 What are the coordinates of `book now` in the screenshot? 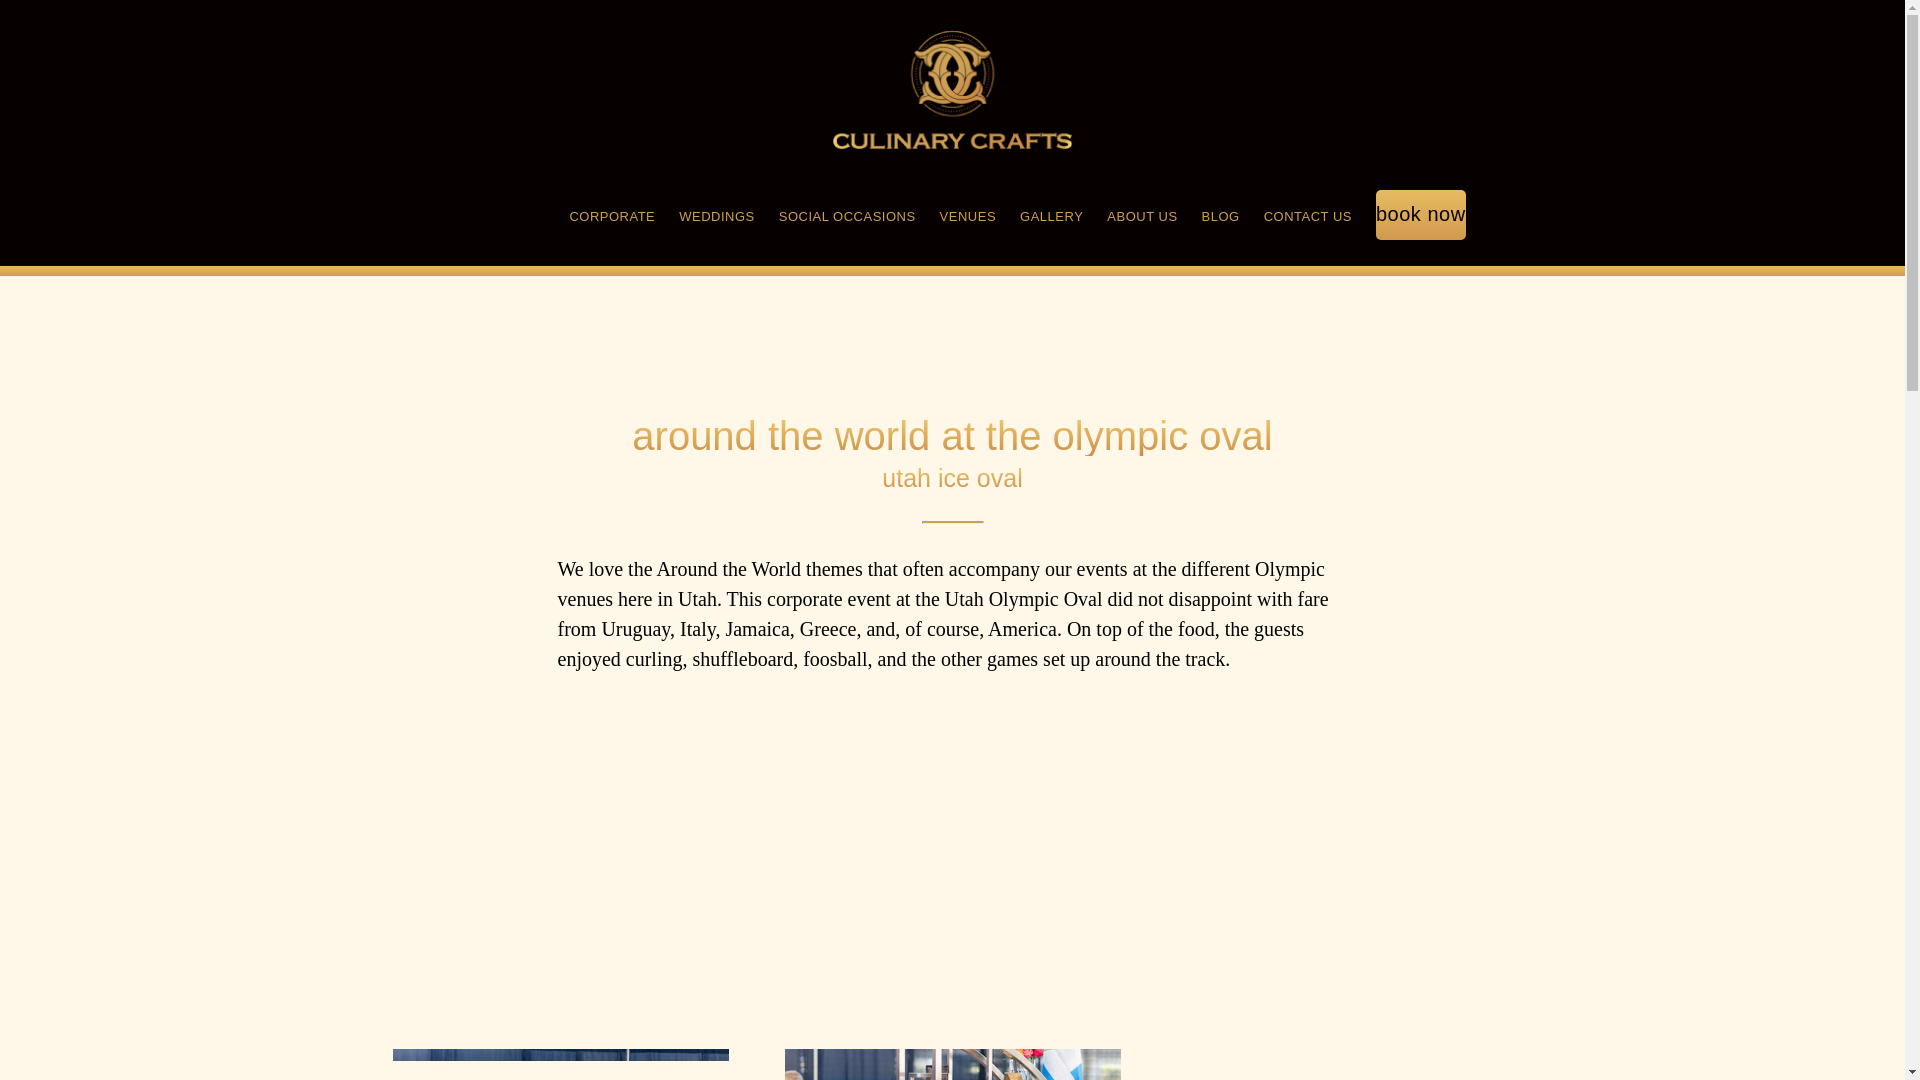 It's located at (1421, 218).